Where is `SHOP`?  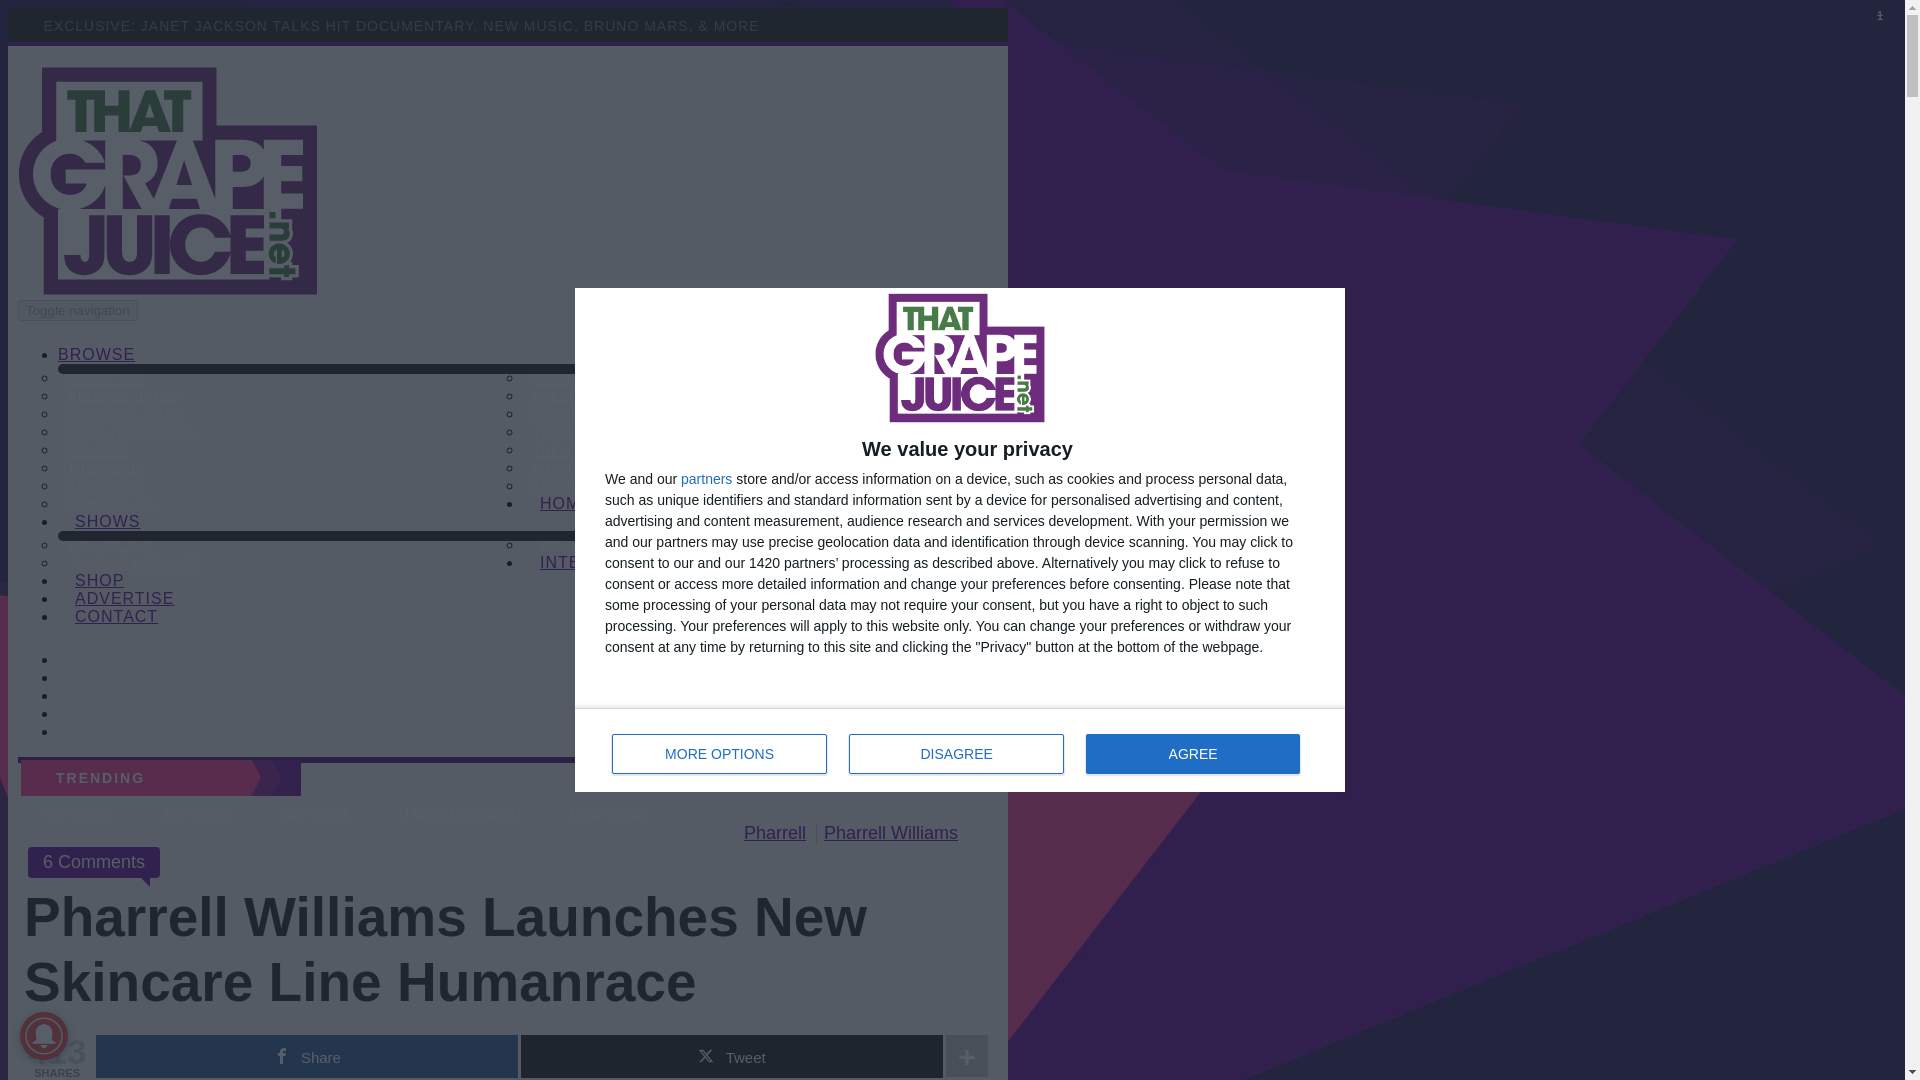 SHOP is located at coordinates (100, 586).